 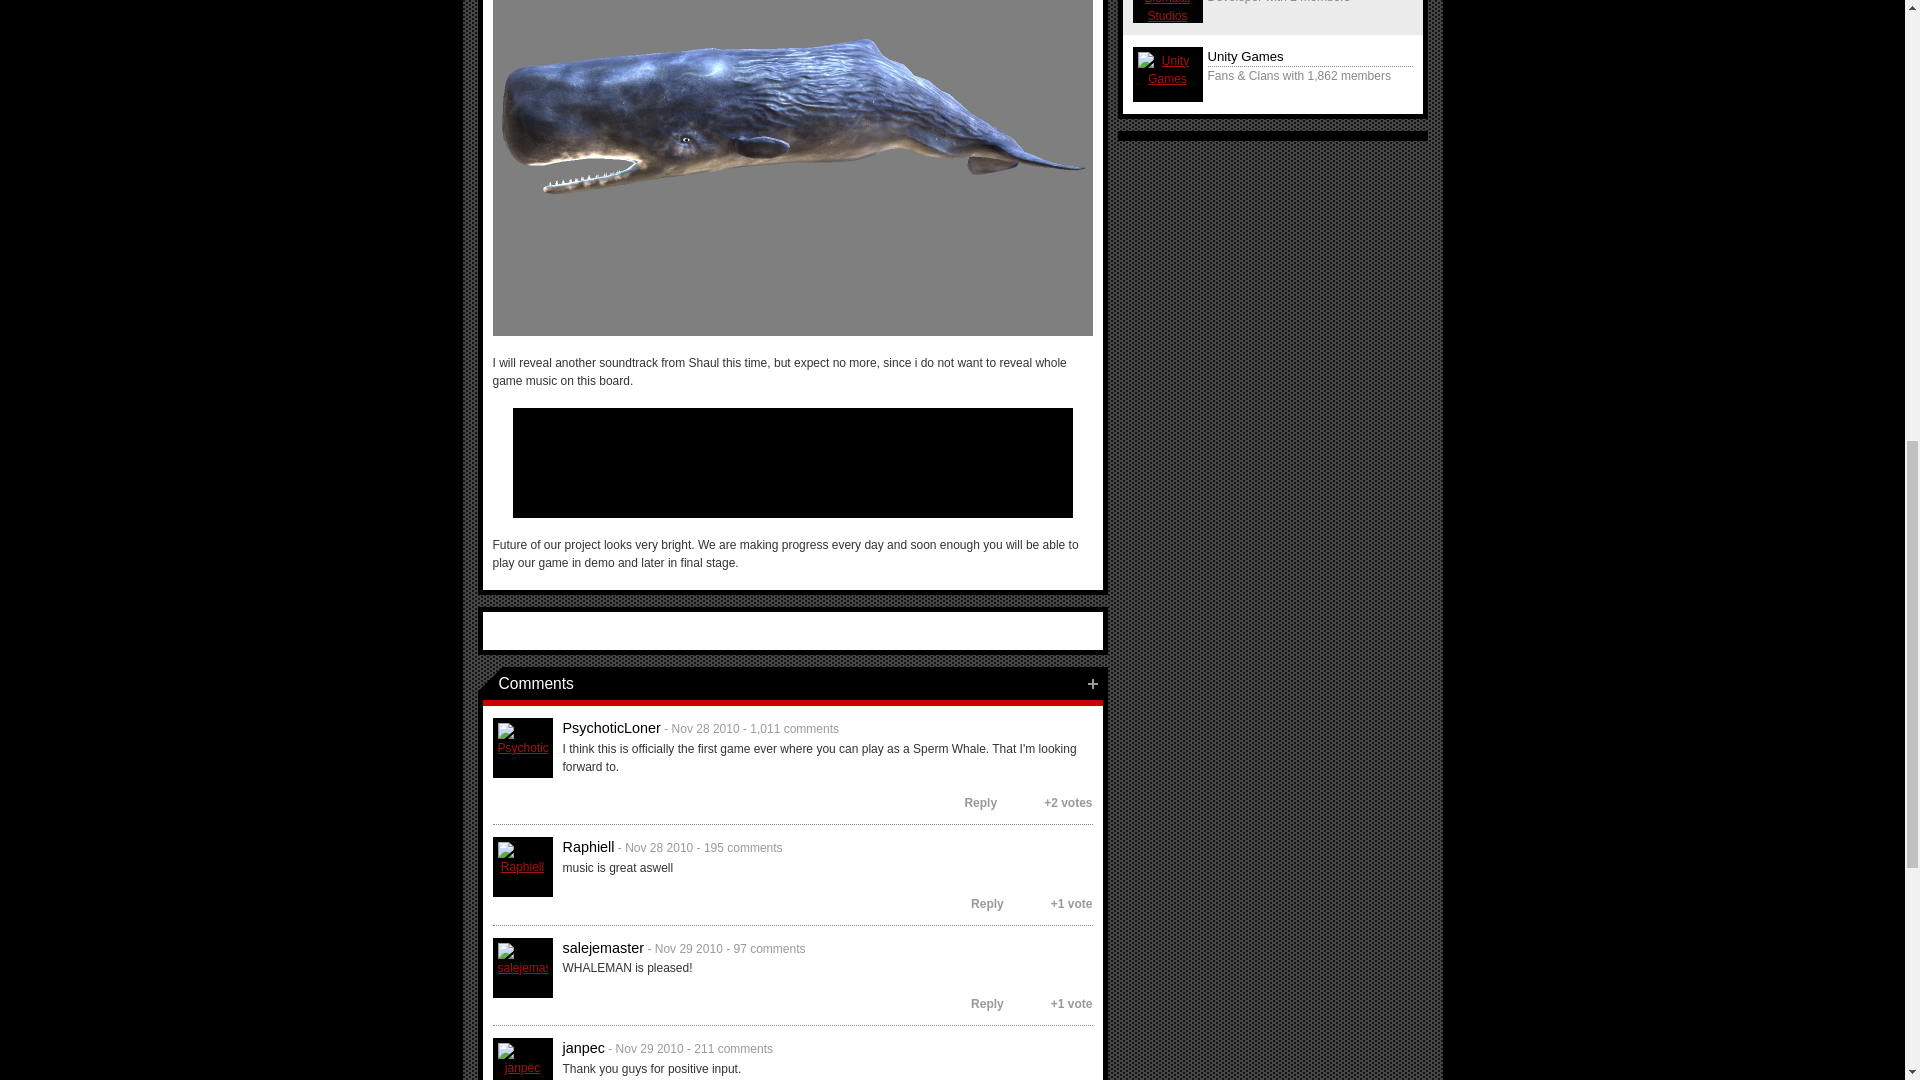 What do you see at coordinates (1010, 802) in the screenshot?
I see `Good karma` at bounding box center [1010, 802].